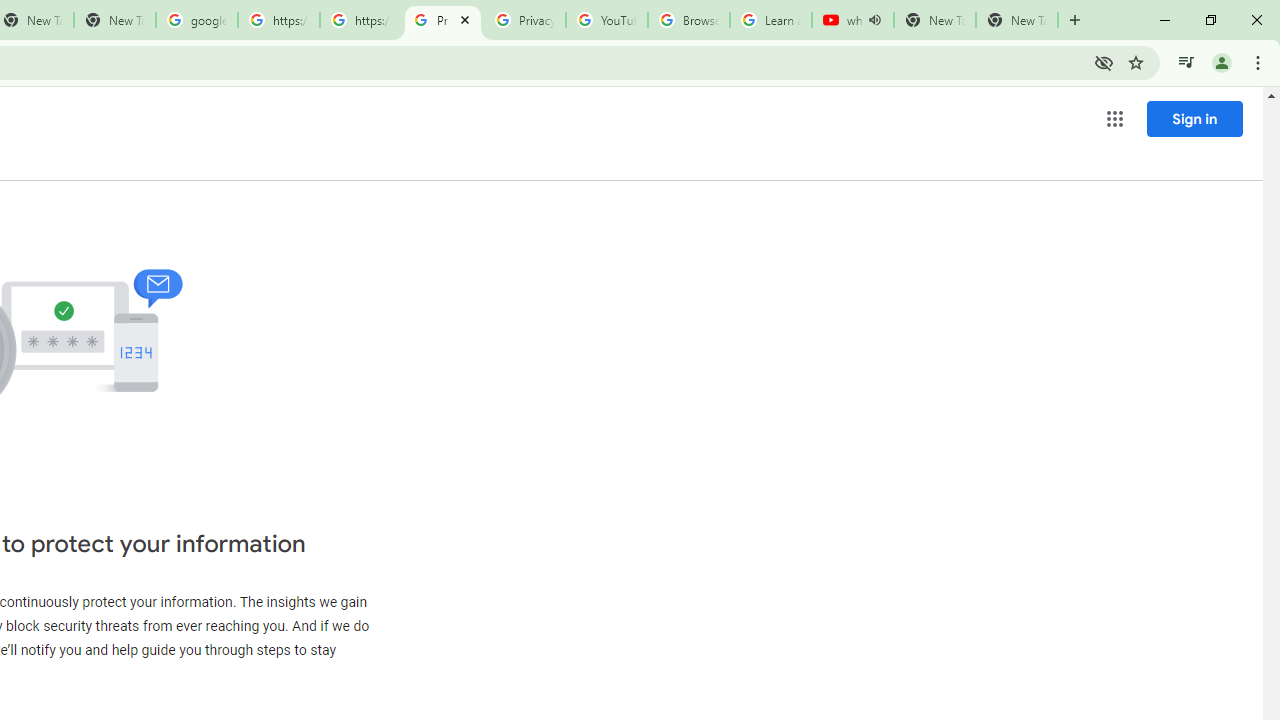 The image size is (1280, 720). I want to click on Sign in, so click(1194, 118).